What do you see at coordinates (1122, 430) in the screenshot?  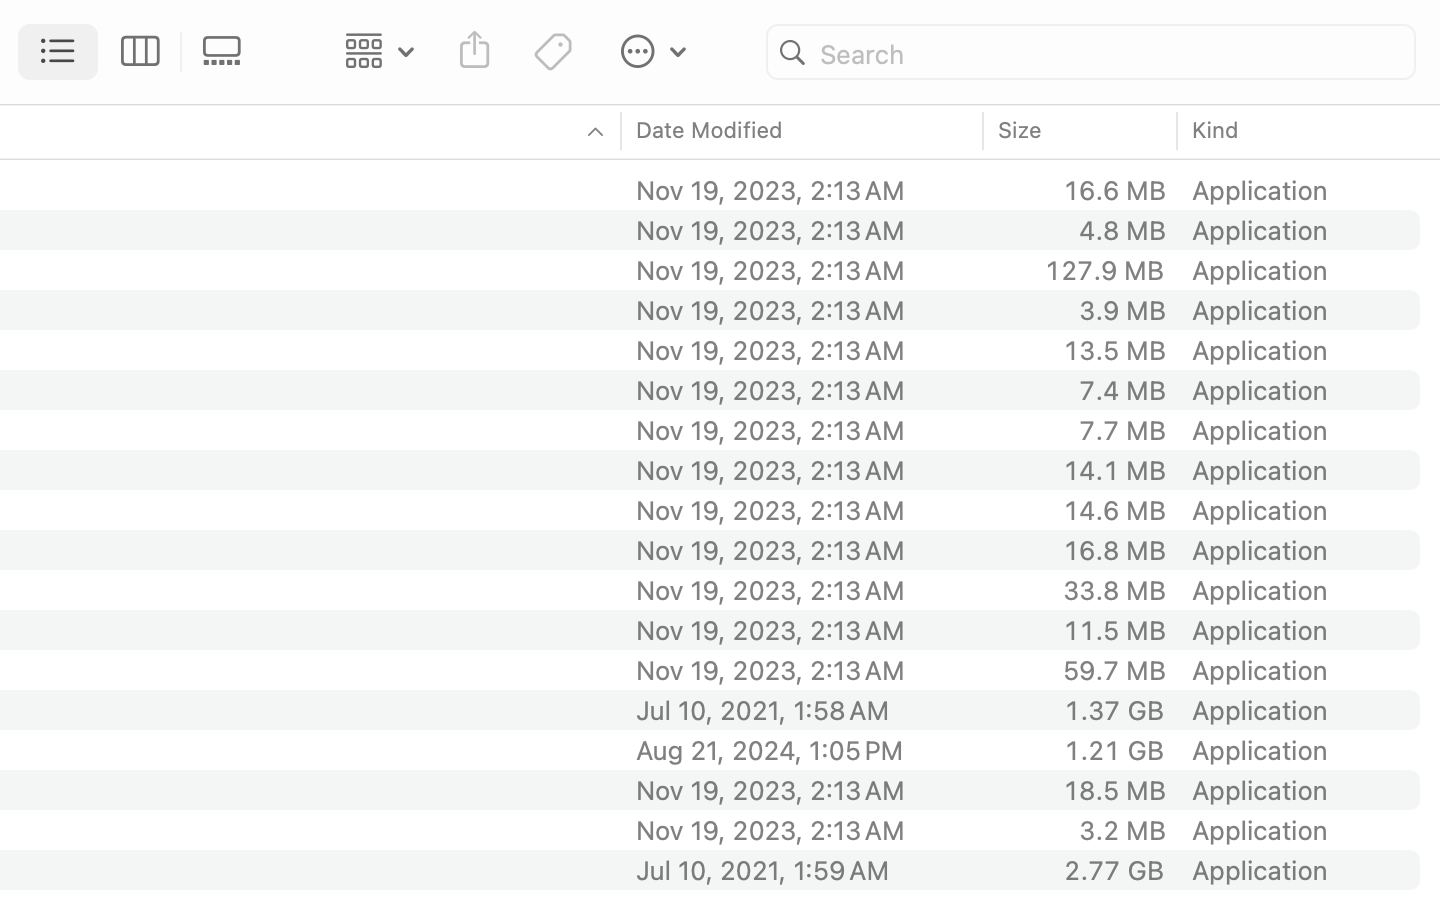 I see `7.7 MB` at bounding box center [1122, 430].